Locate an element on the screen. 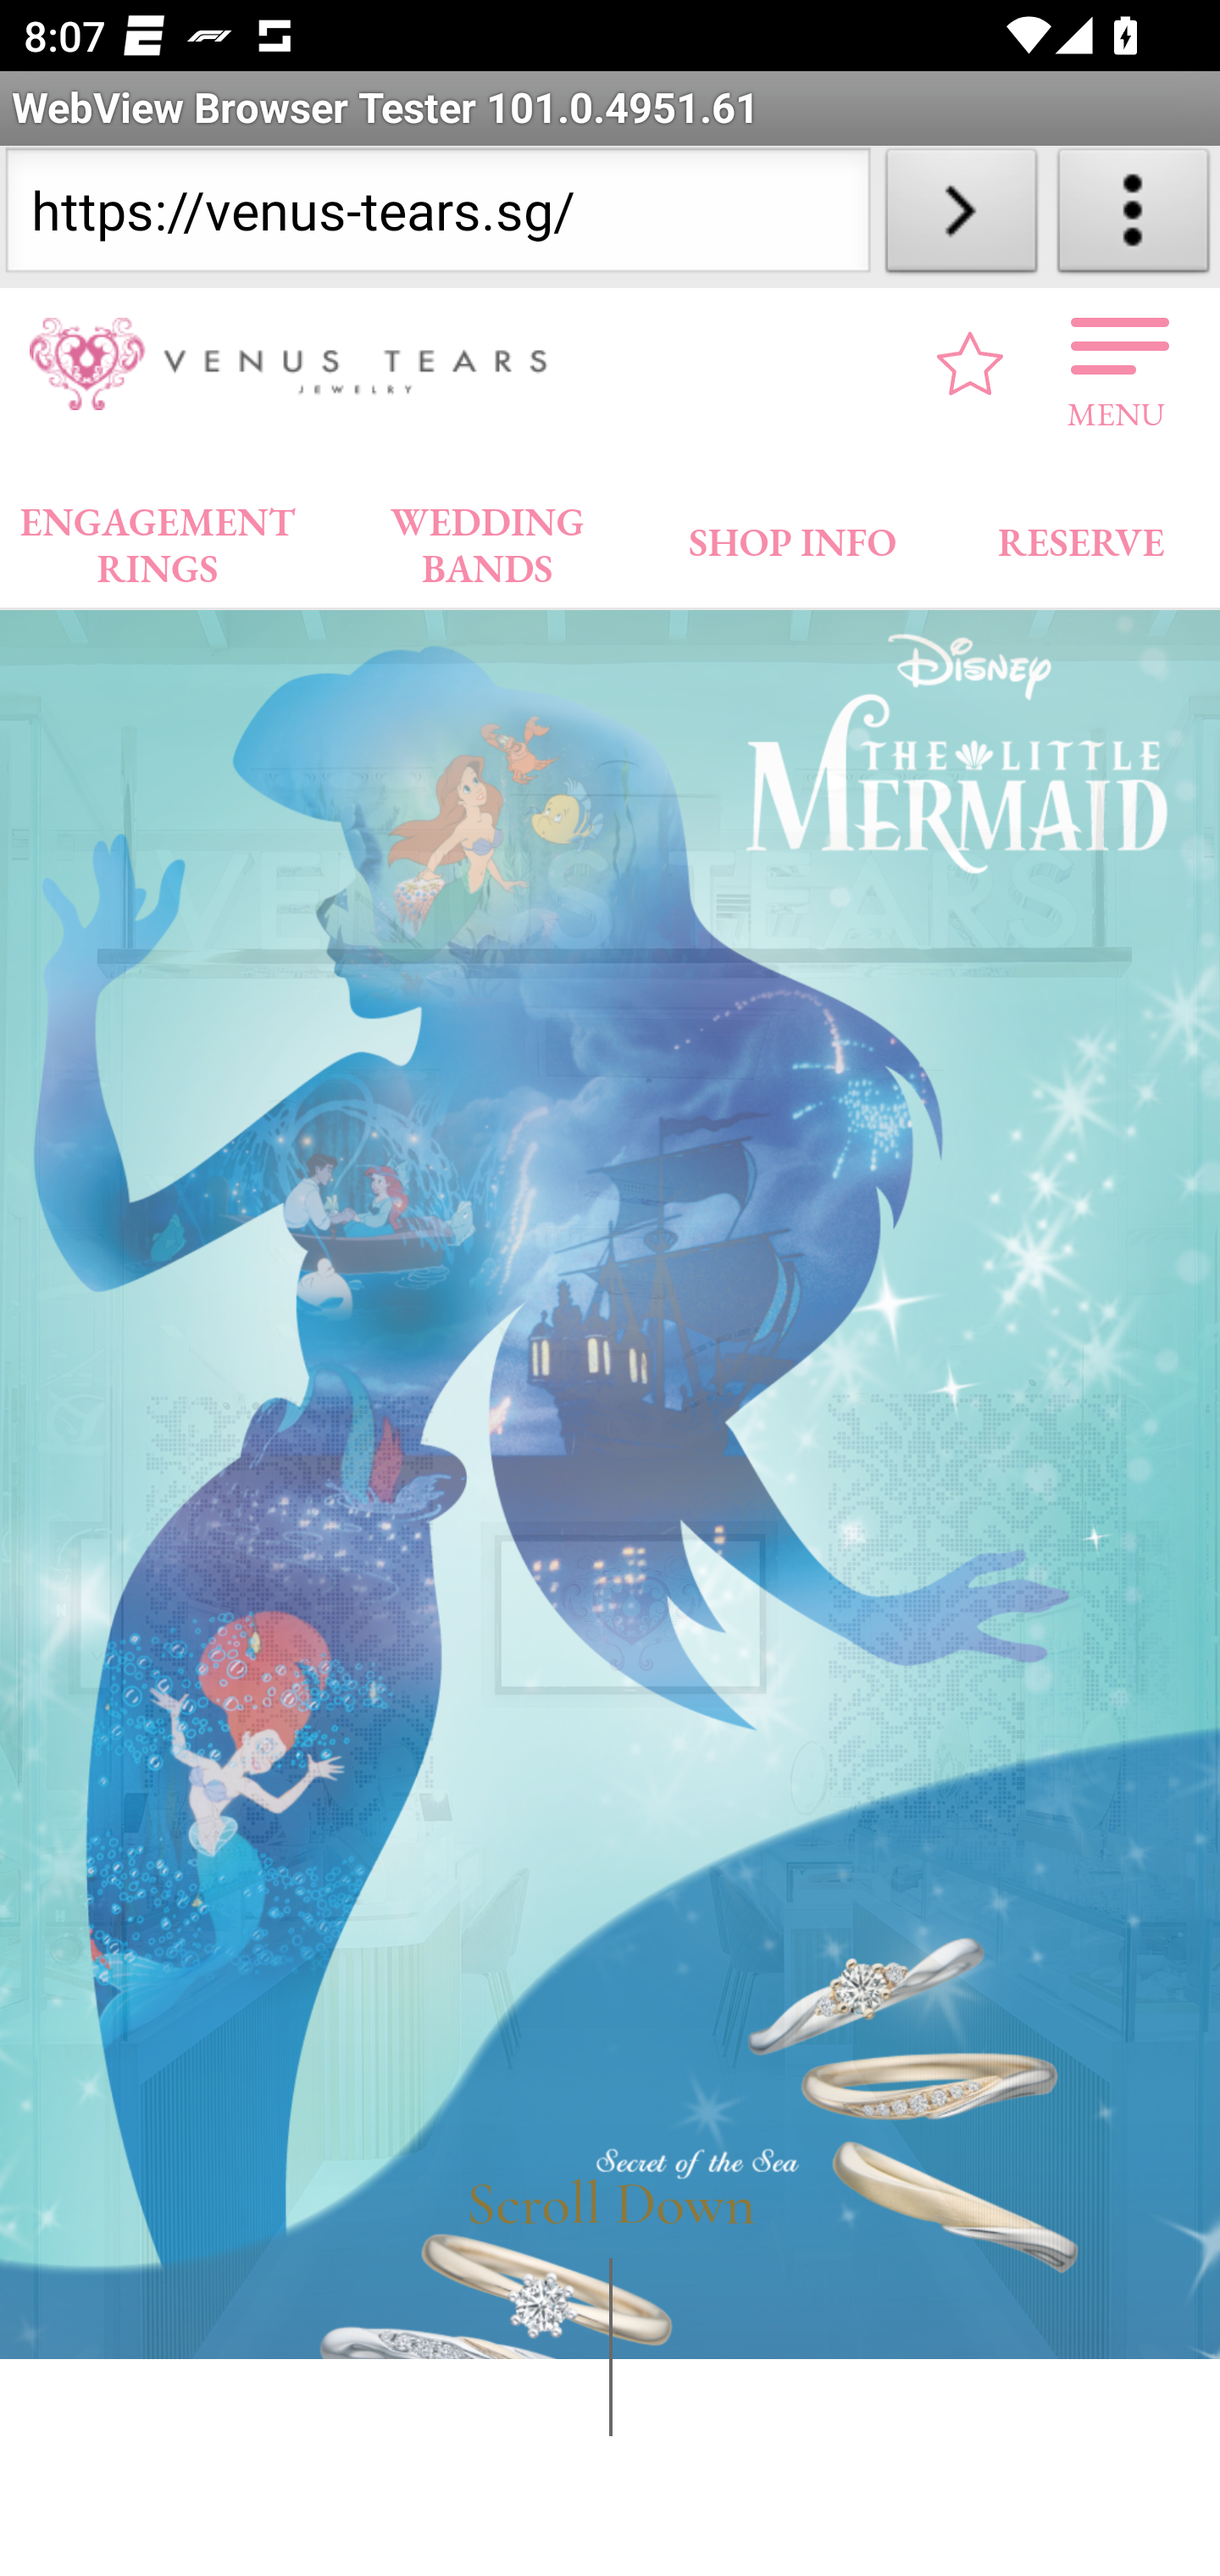 The image size is (1220, 2576). About WebView is located at coordinates (1134, 217).